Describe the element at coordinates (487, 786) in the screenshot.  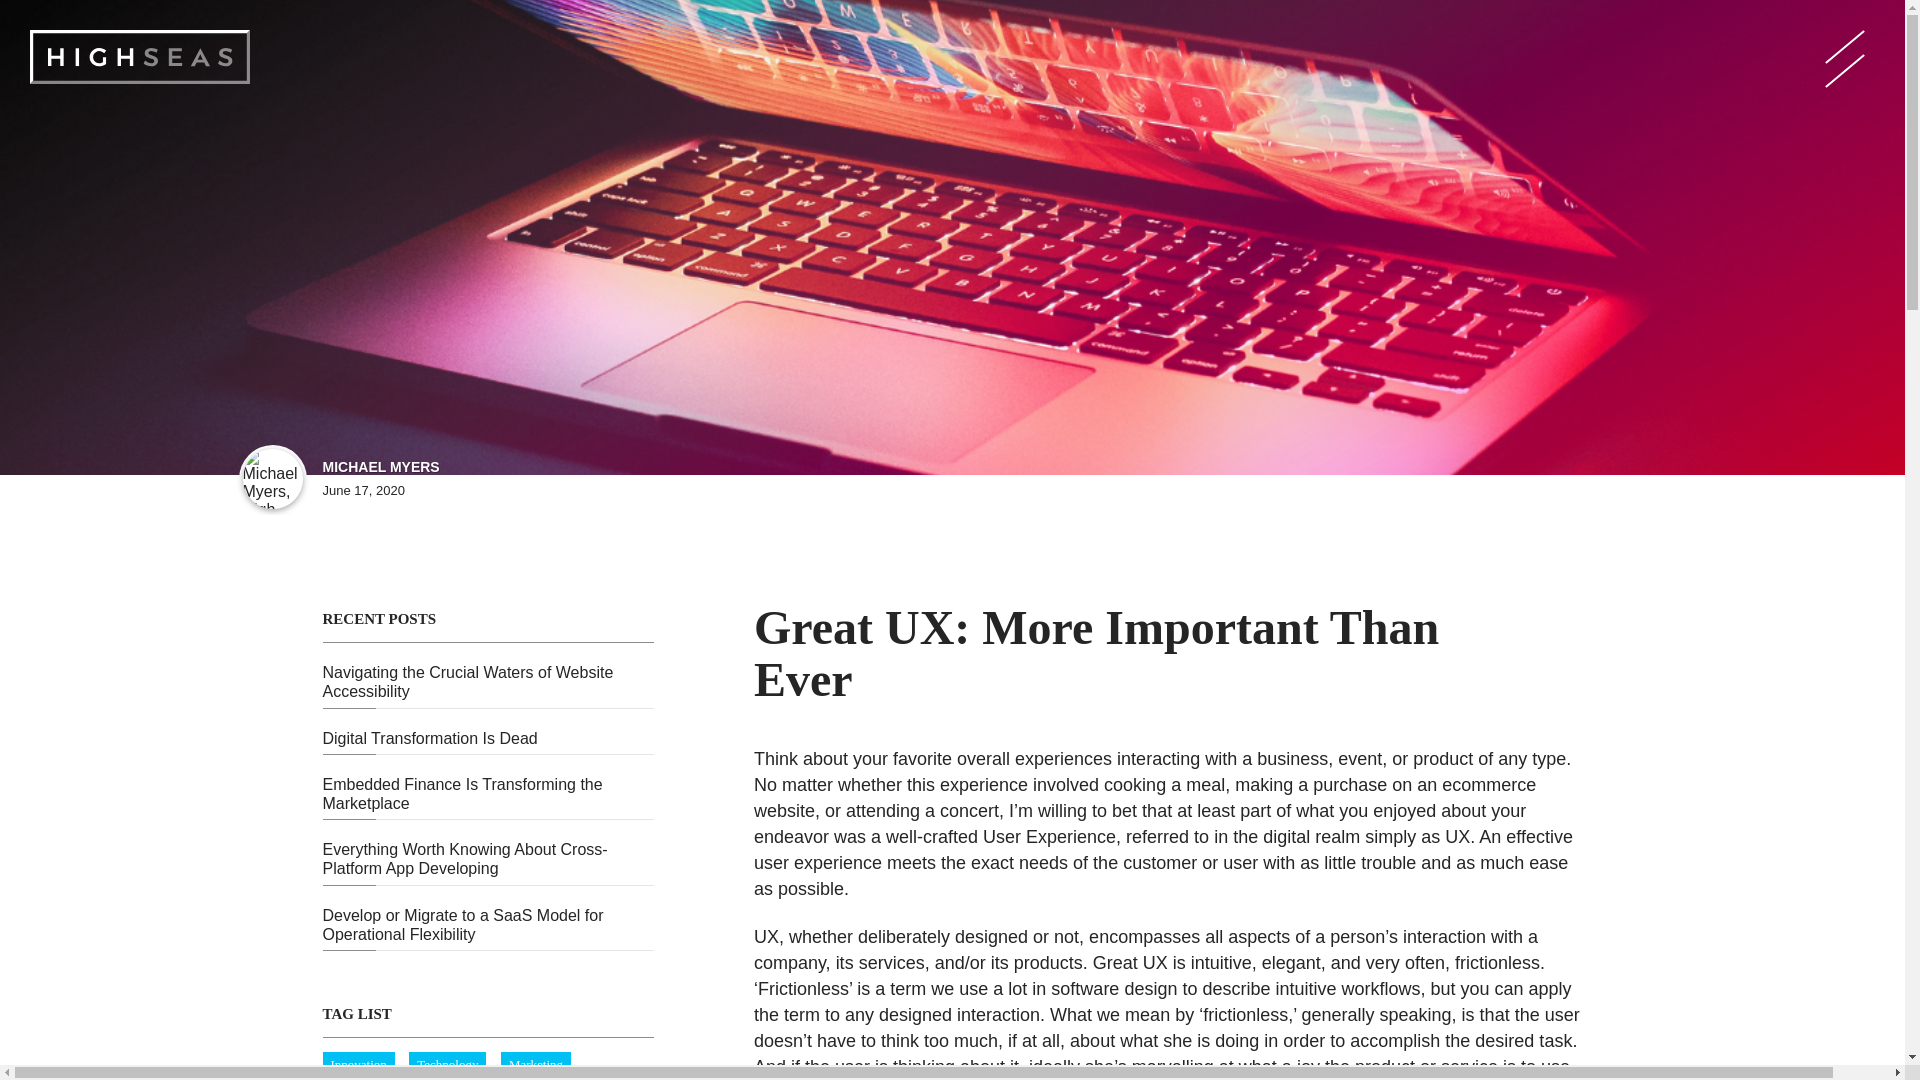
I see `Embedded Finance Is Transforming the Marketplace` at that location.